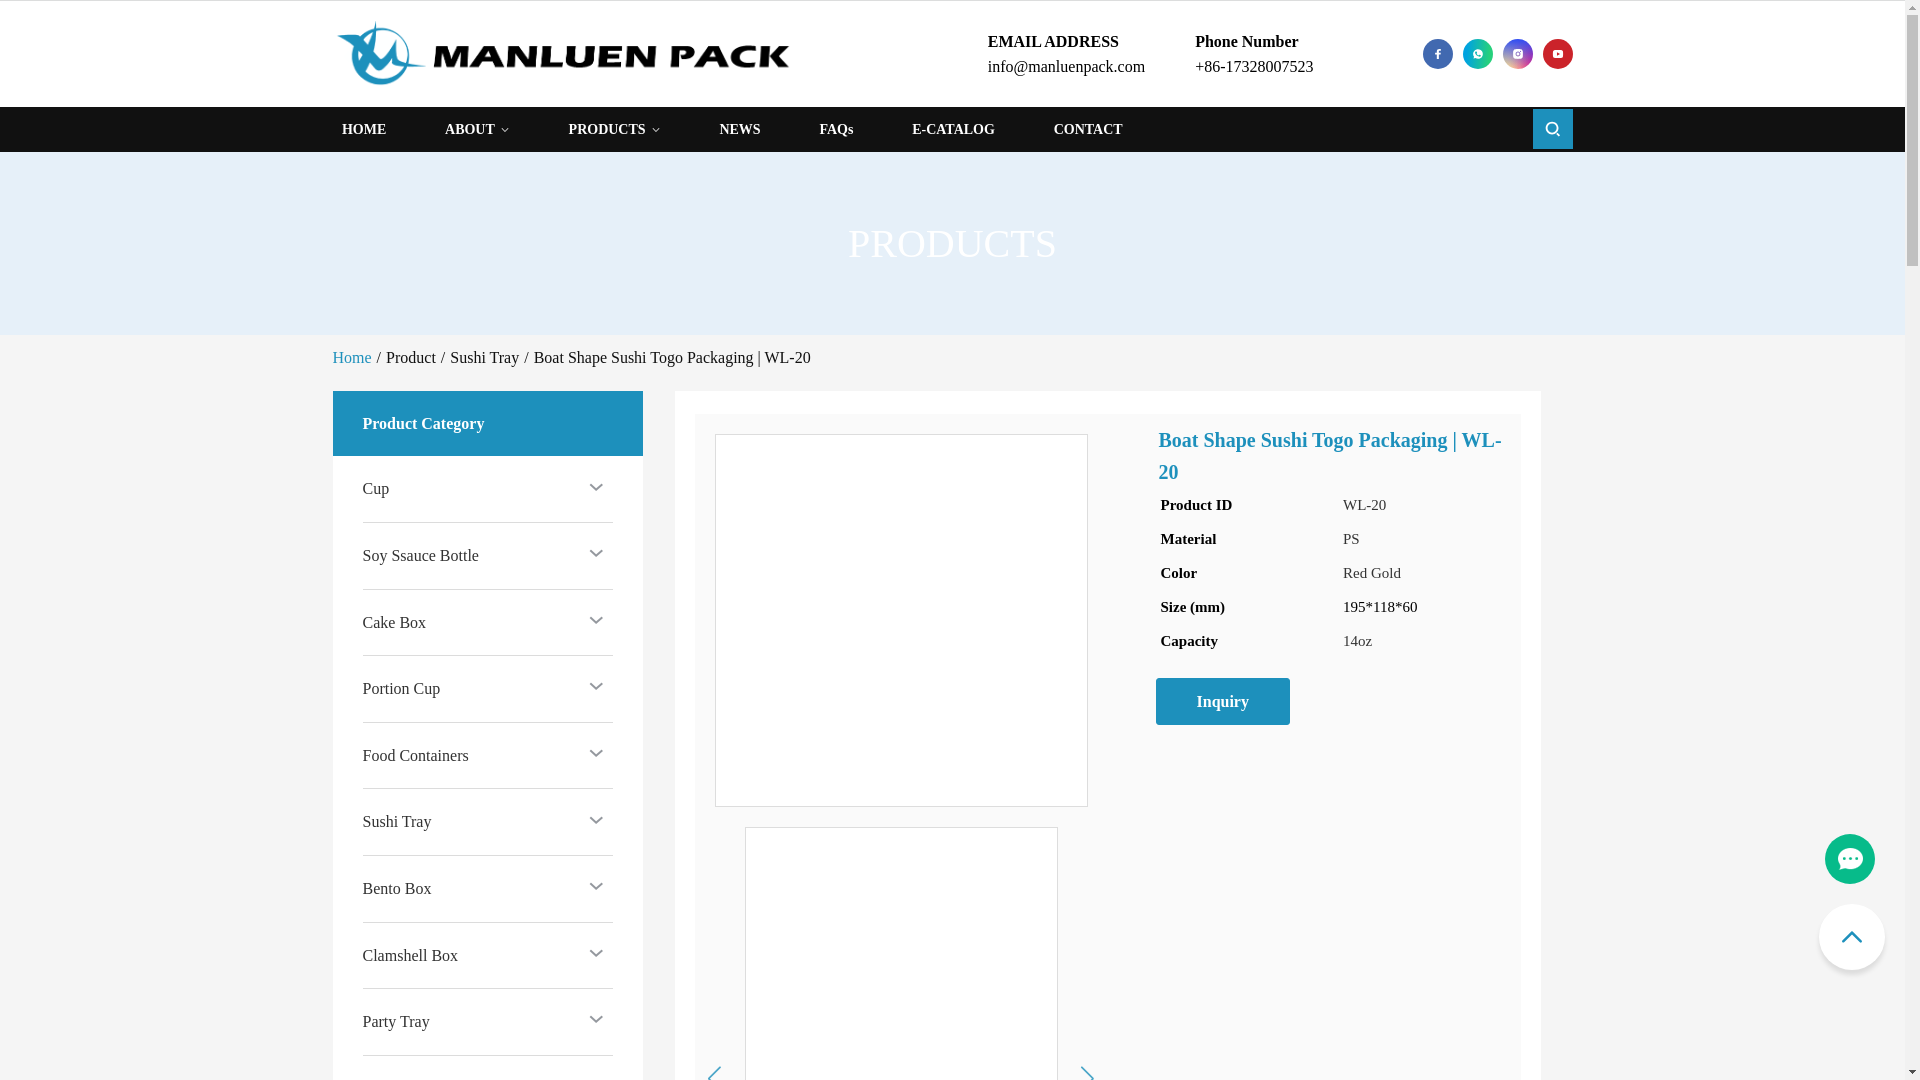 This screenshot has height=1080, width=1920. Describe the element at coordinates (614, 129) in the screenshot. I see `PRODUCTS` at that location.